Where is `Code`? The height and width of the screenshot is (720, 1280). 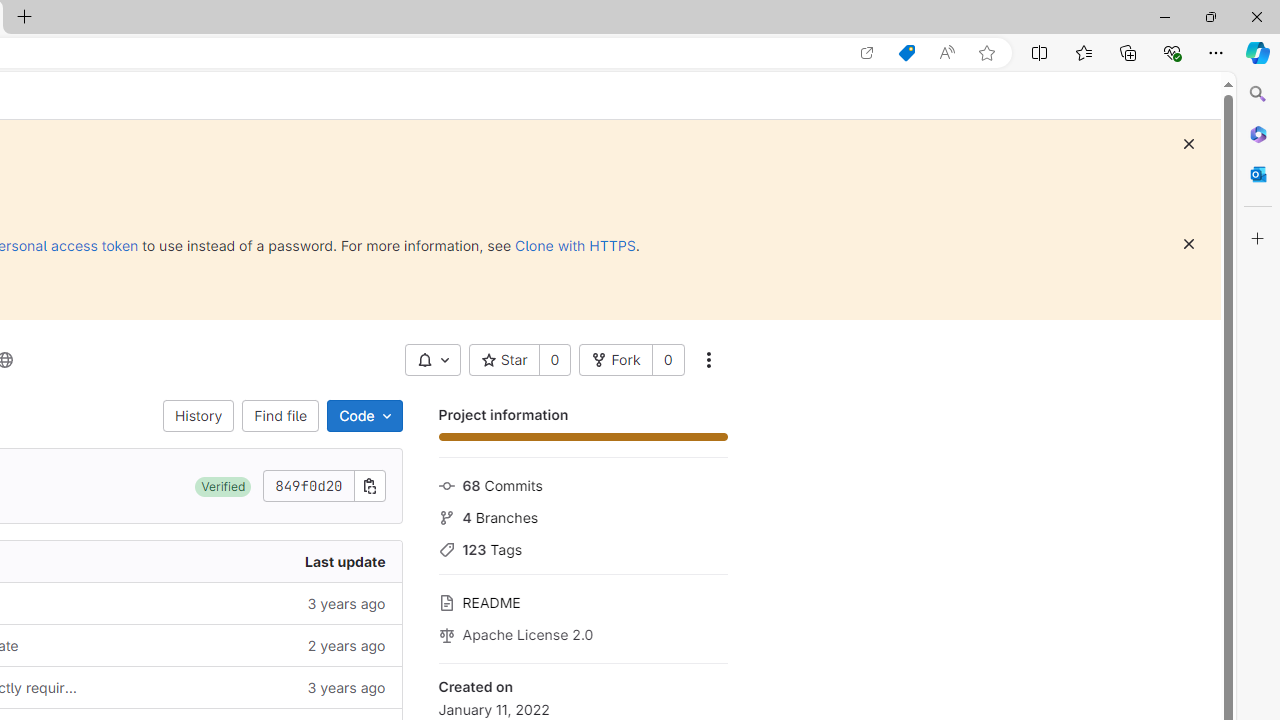
Code is located at coordinates (364, 416).